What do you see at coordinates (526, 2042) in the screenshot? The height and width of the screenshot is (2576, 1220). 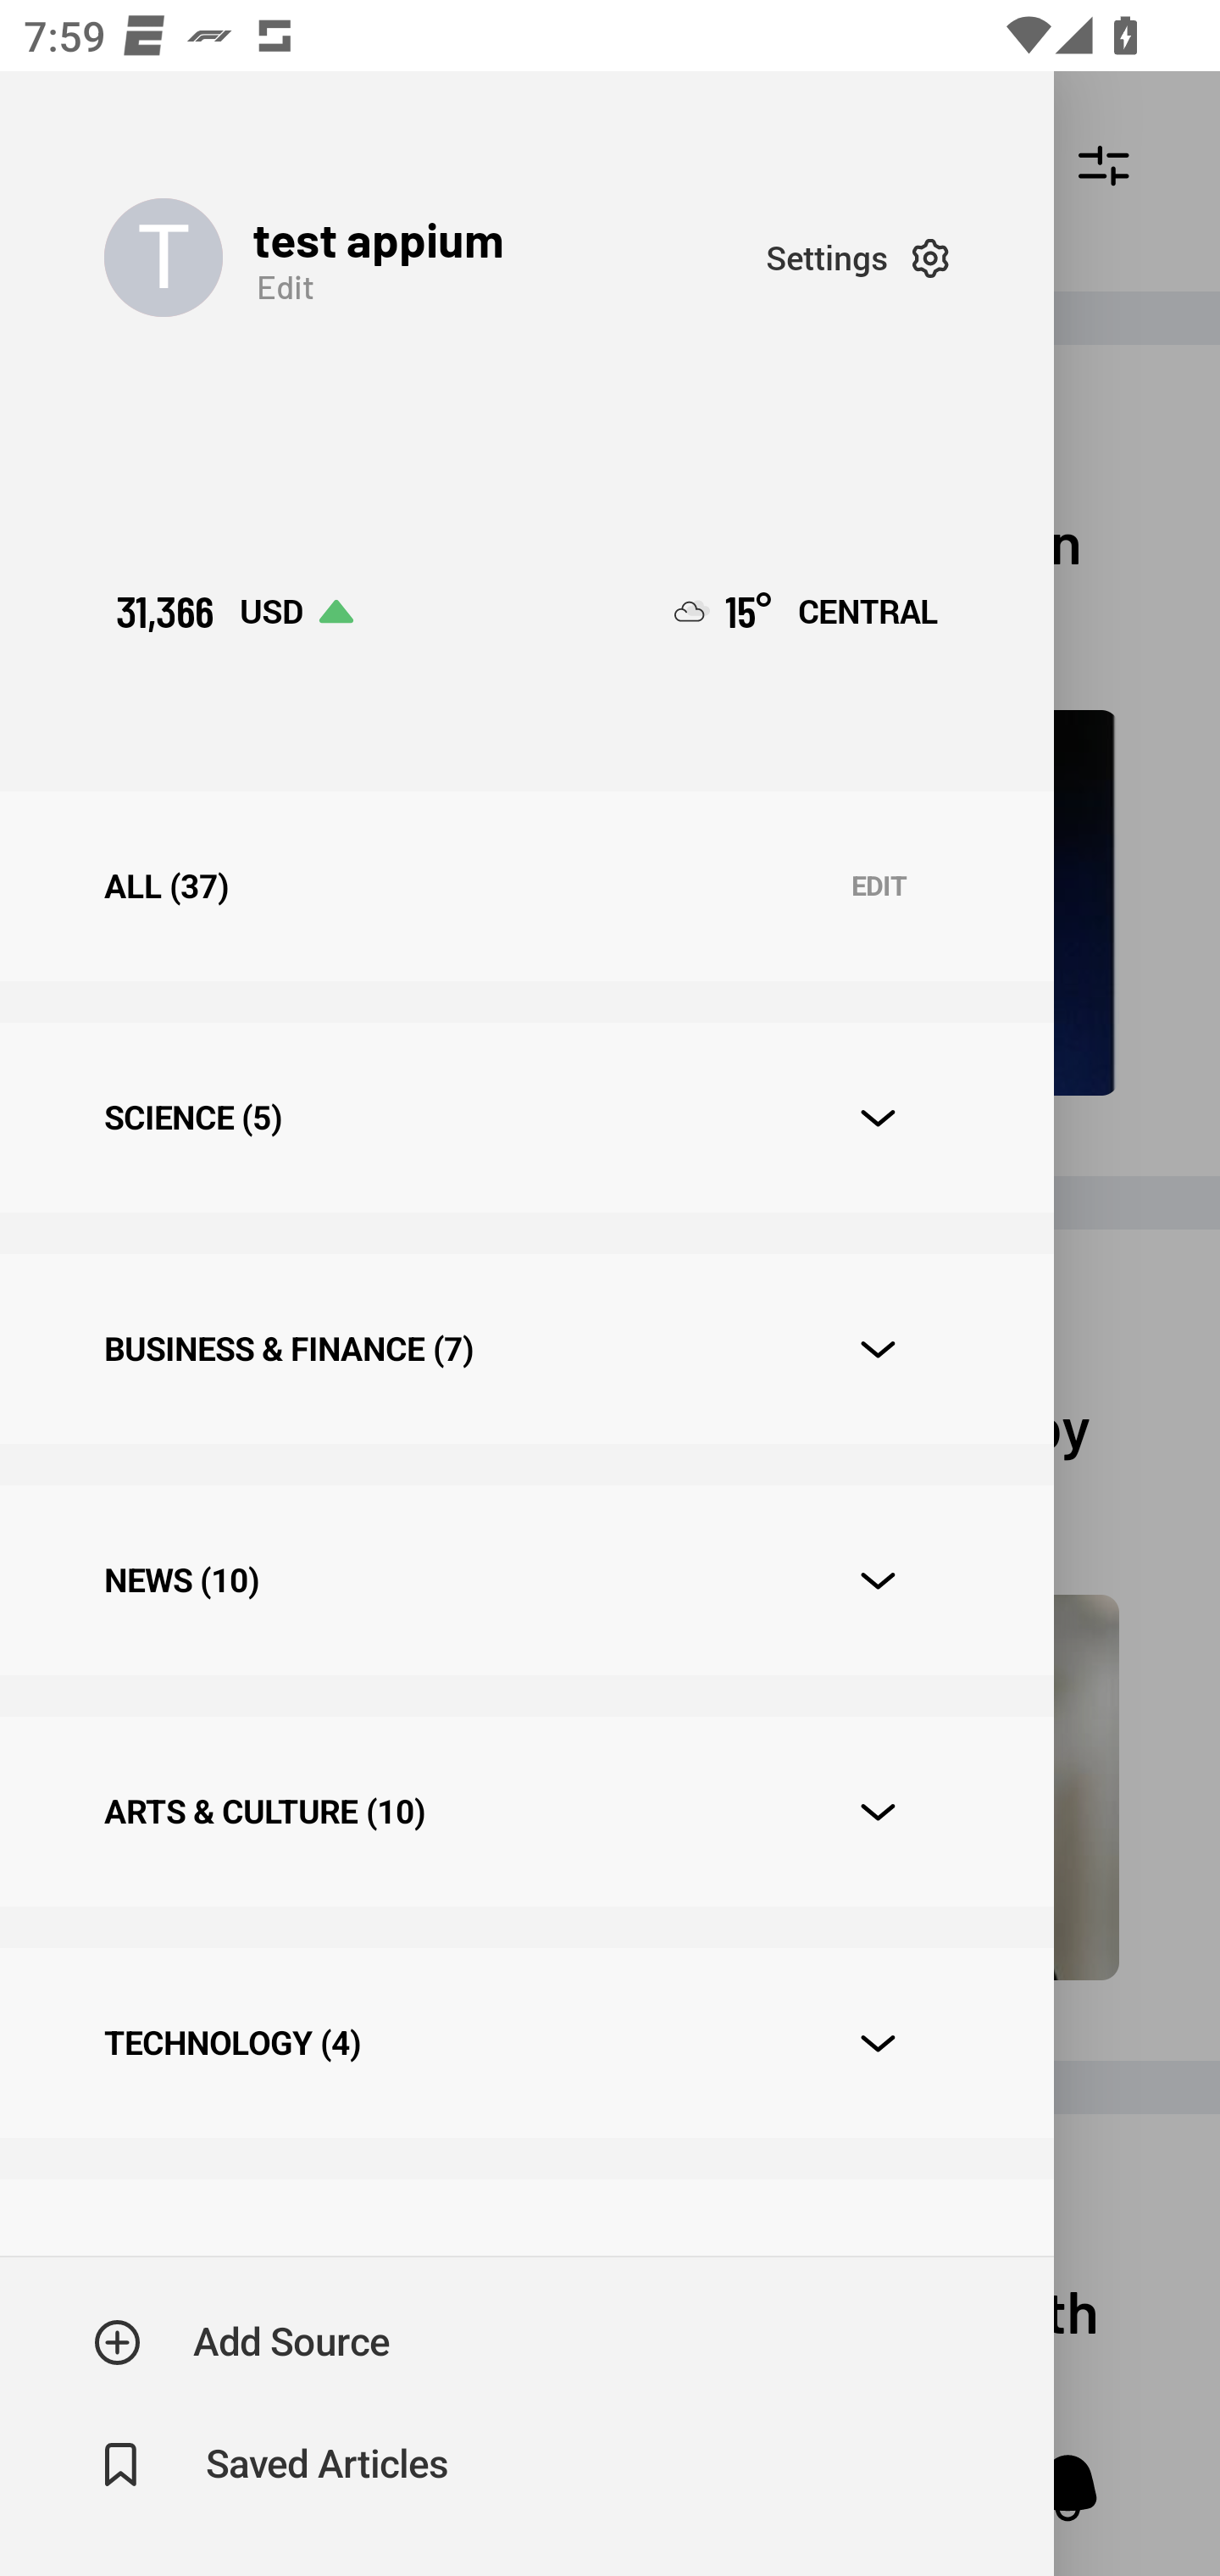 I see `TECHNOLOGY  (4) Expand Button` at bounding box center [526, 2042].